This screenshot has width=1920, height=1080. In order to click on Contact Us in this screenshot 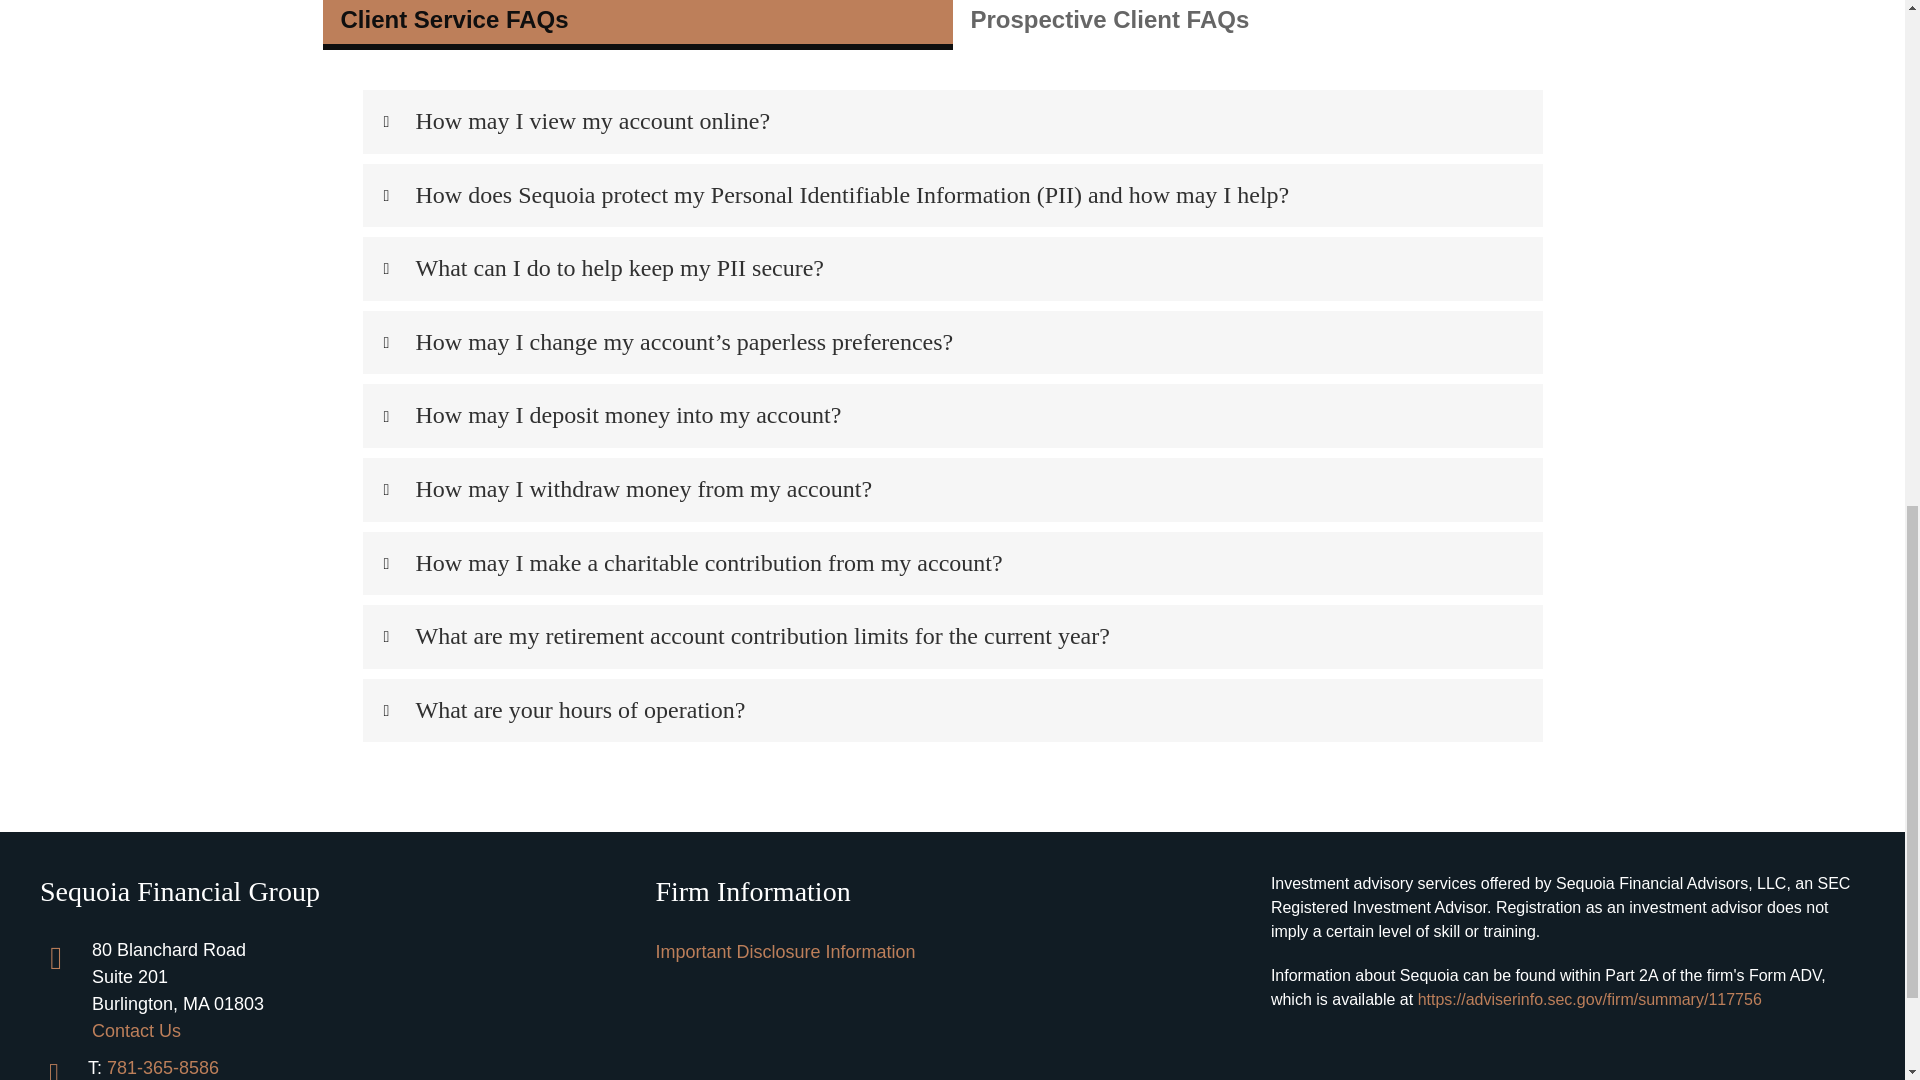, I will do `click(136, 1030)`.